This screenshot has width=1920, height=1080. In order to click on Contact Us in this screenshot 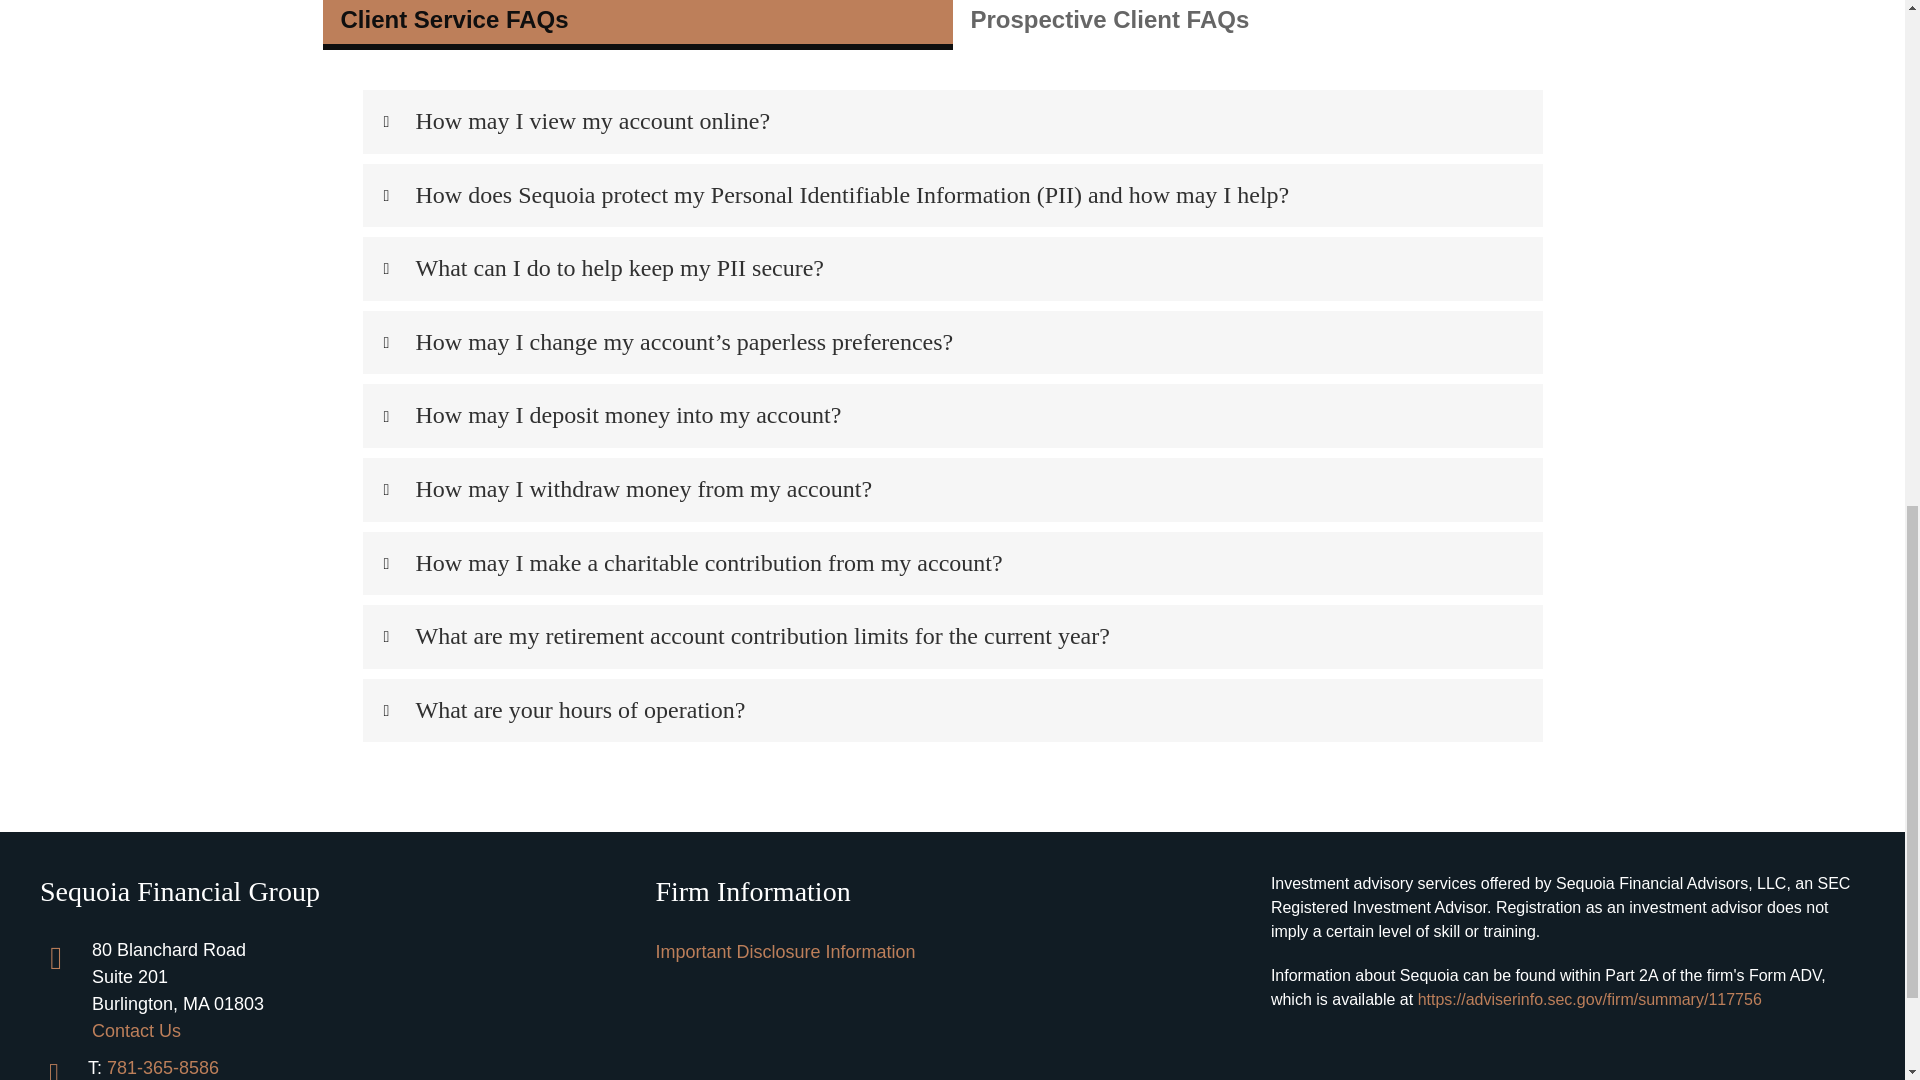, I will do `click(136, 1030)`.